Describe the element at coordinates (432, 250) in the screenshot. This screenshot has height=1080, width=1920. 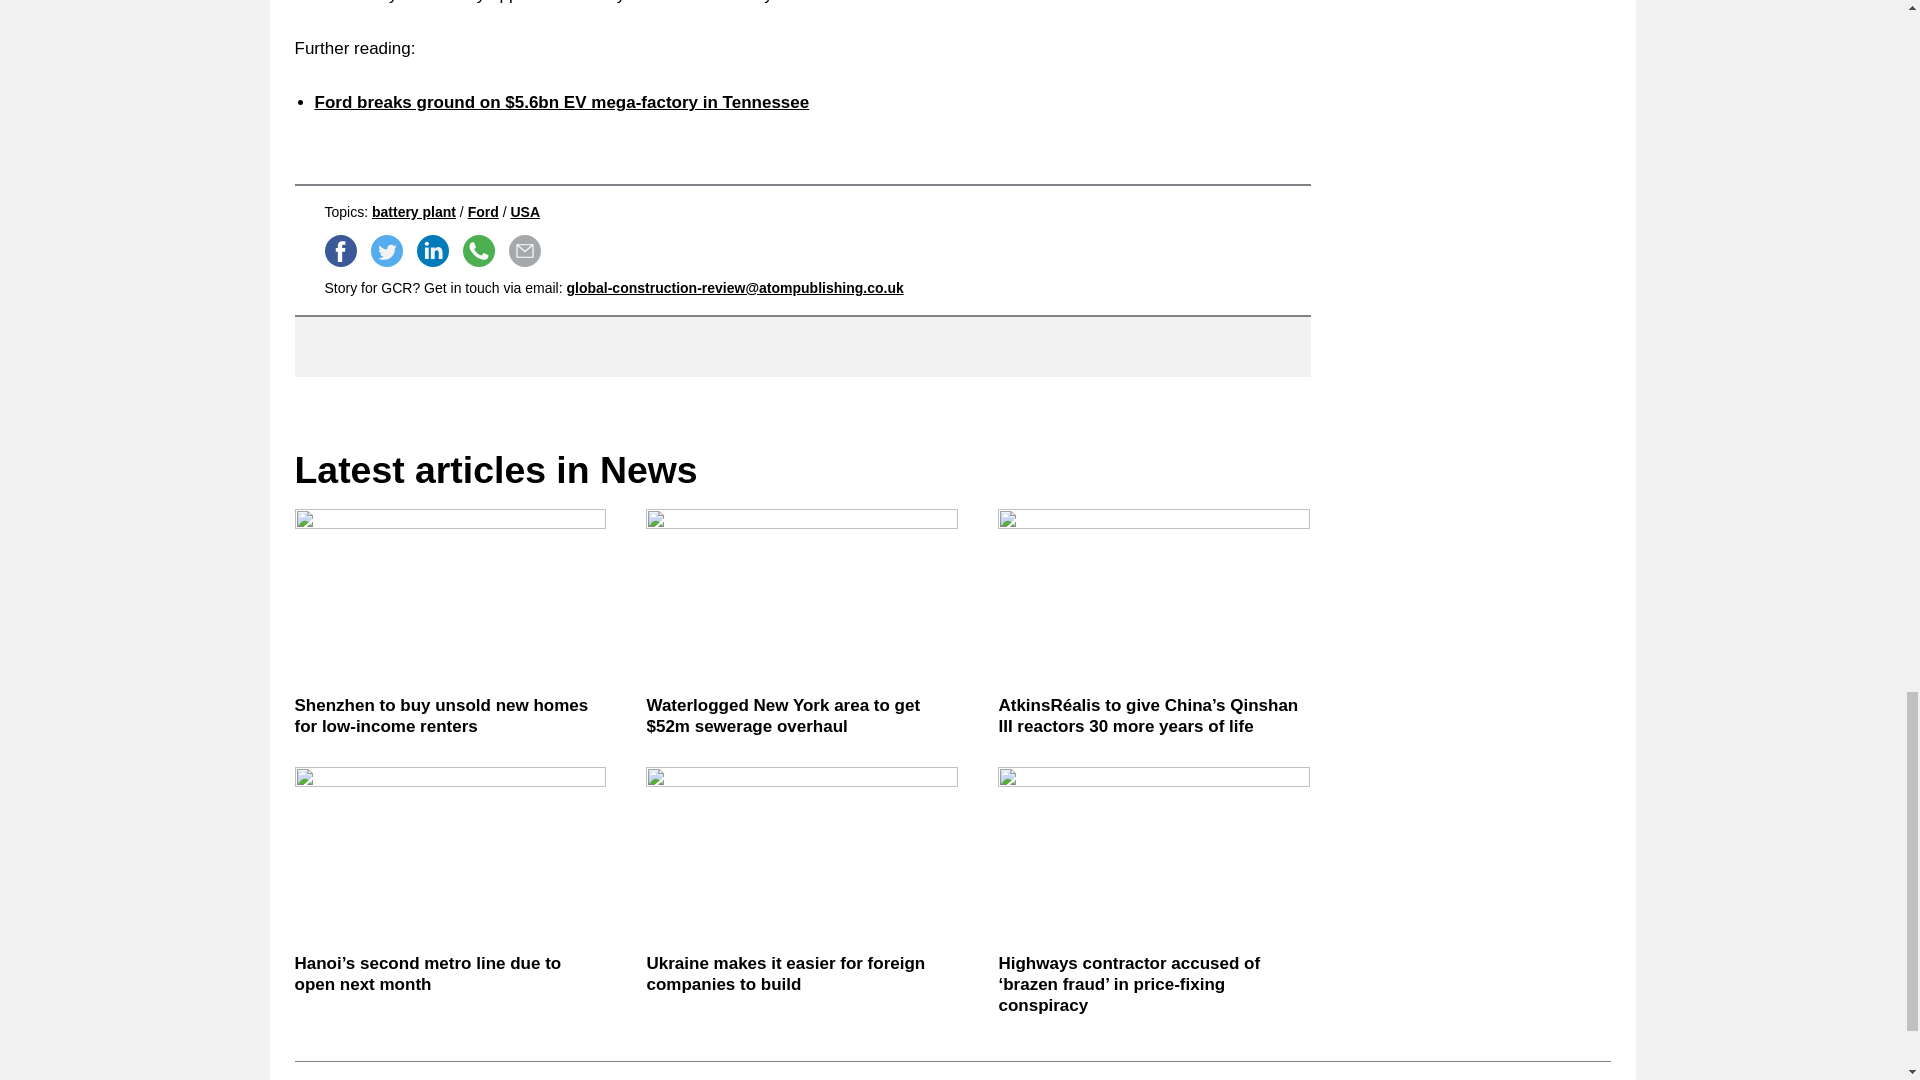
I see `Share on LinkedIn` at that location.